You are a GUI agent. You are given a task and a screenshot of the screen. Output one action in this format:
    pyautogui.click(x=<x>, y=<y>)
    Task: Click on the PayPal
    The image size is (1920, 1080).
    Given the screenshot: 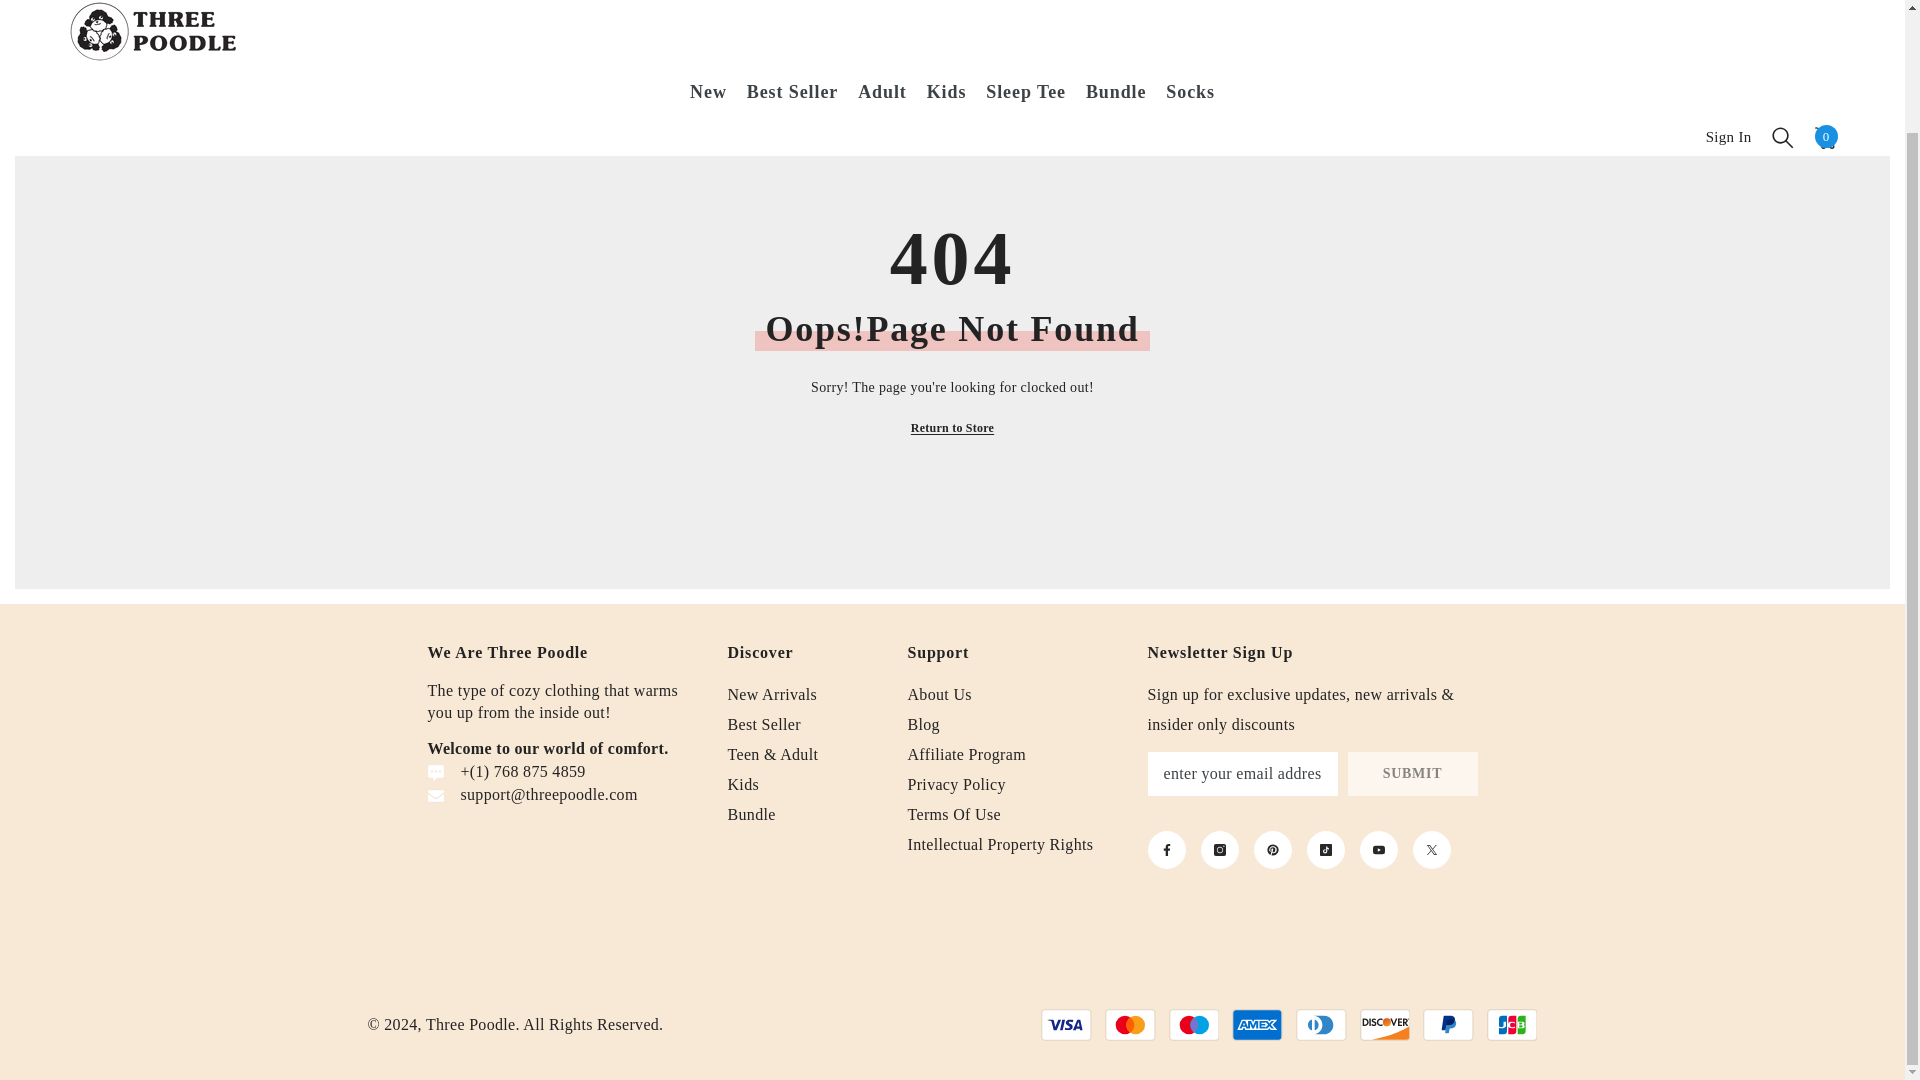 What is the action you would take?
    pyautogui.click(x=1448, y=1024)
    